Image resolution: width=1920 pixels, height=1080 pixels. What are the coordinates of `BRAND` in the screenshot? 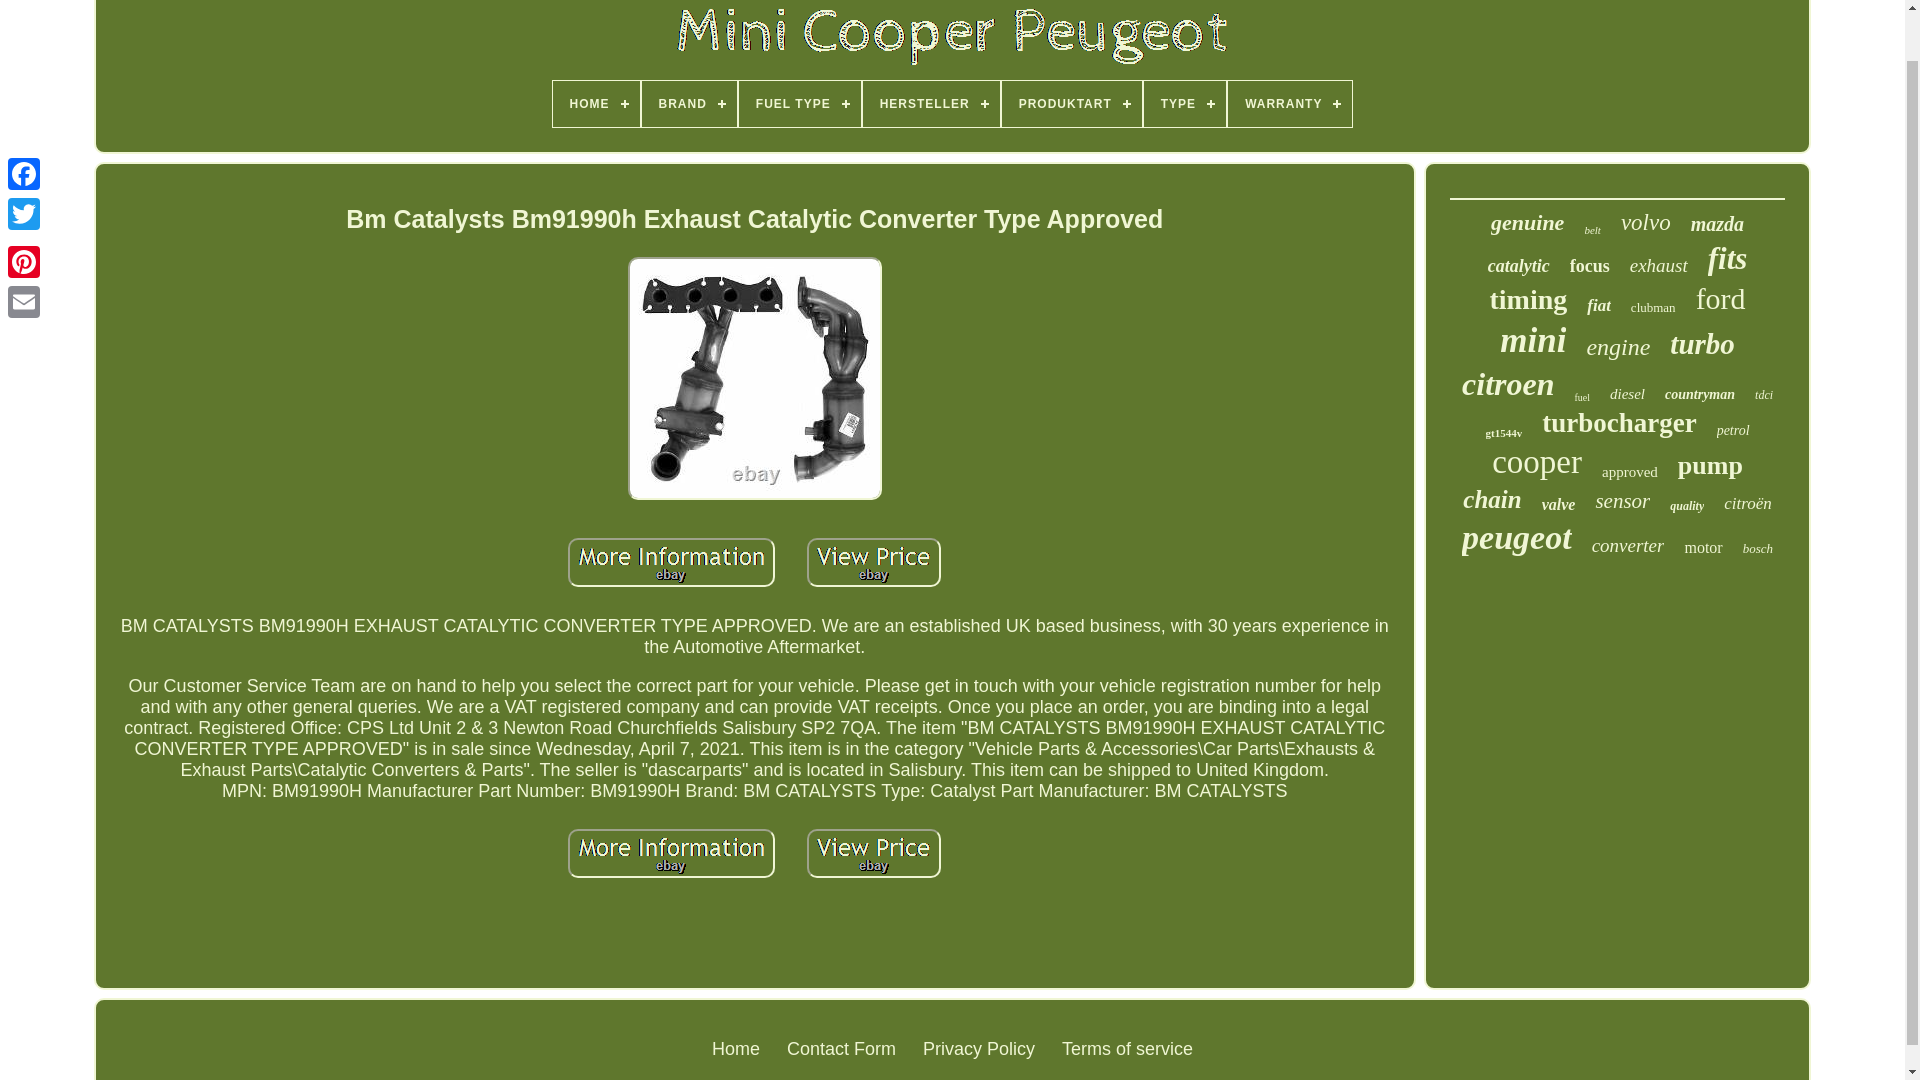 It's located at (689, 104).